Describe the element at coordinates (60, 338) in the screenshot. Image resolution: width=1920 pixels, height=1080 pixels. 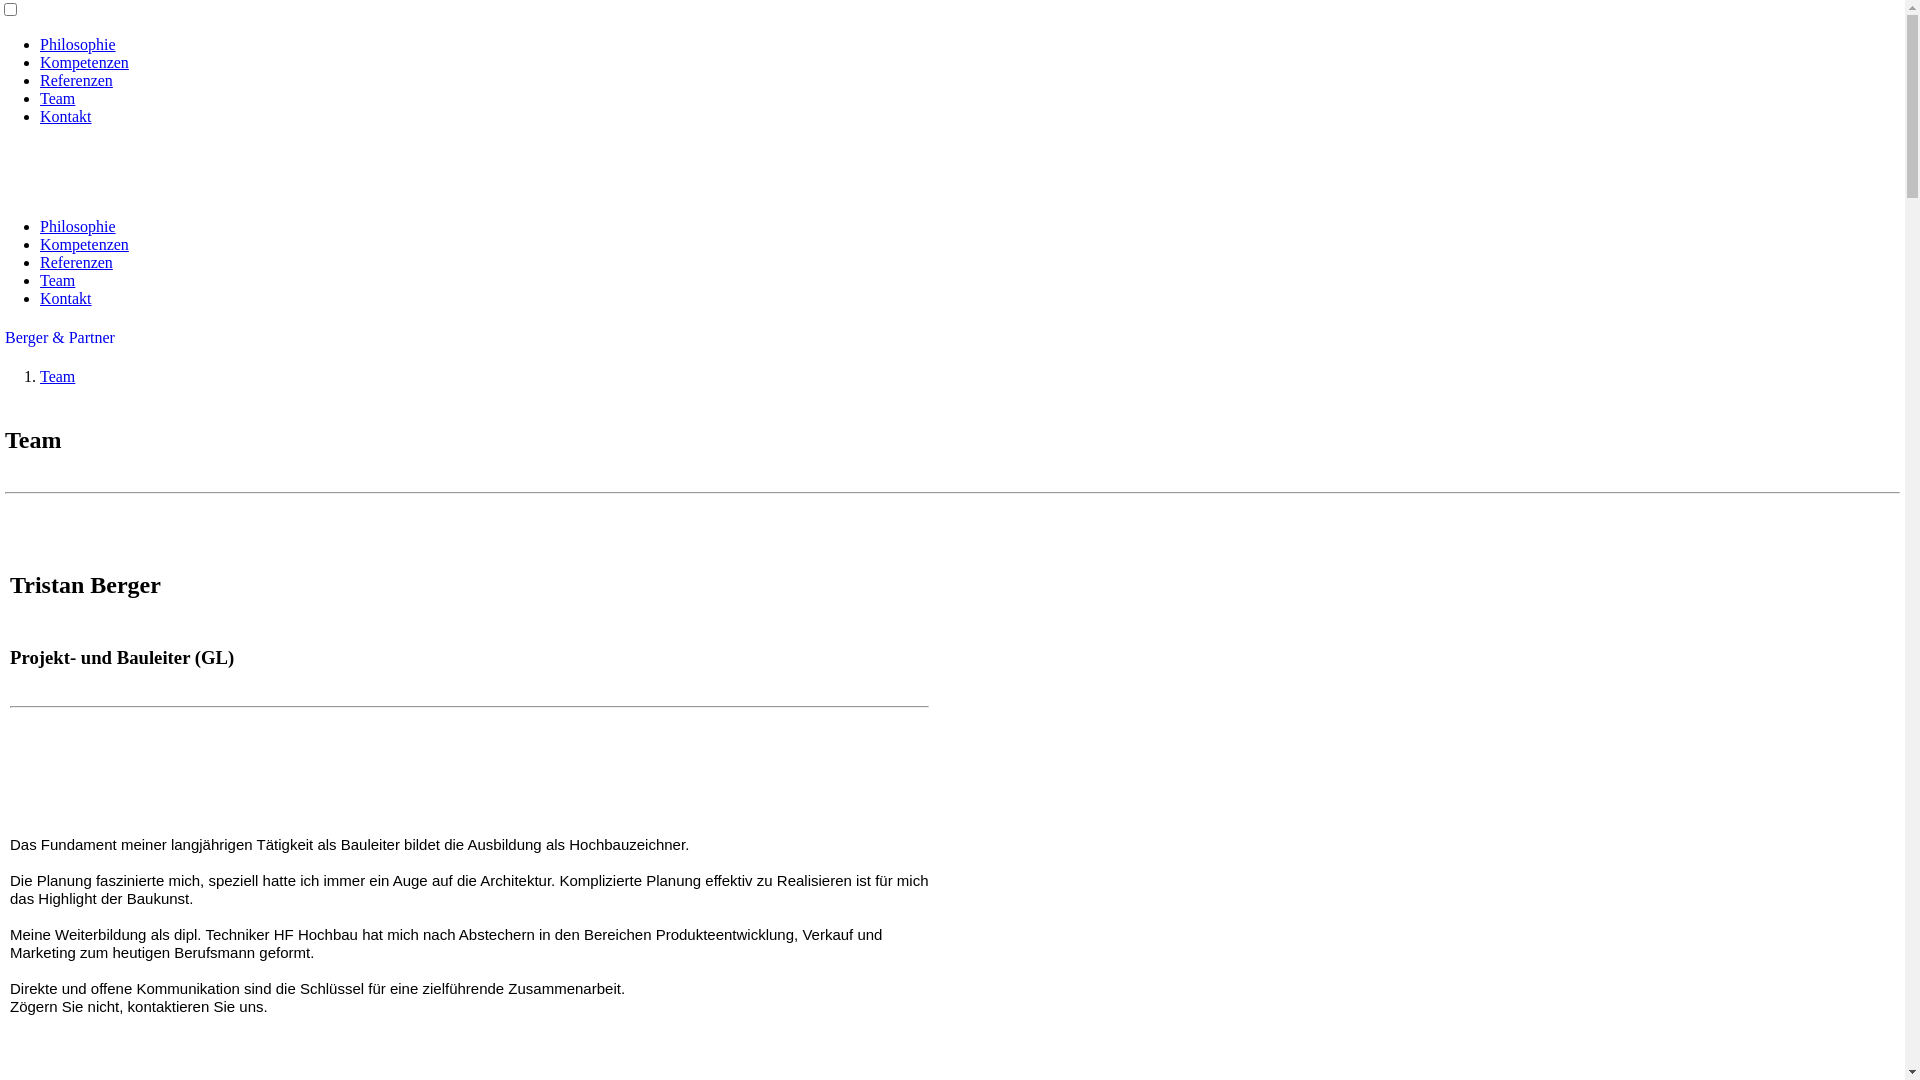
I see `Berger & Partner` at that location.